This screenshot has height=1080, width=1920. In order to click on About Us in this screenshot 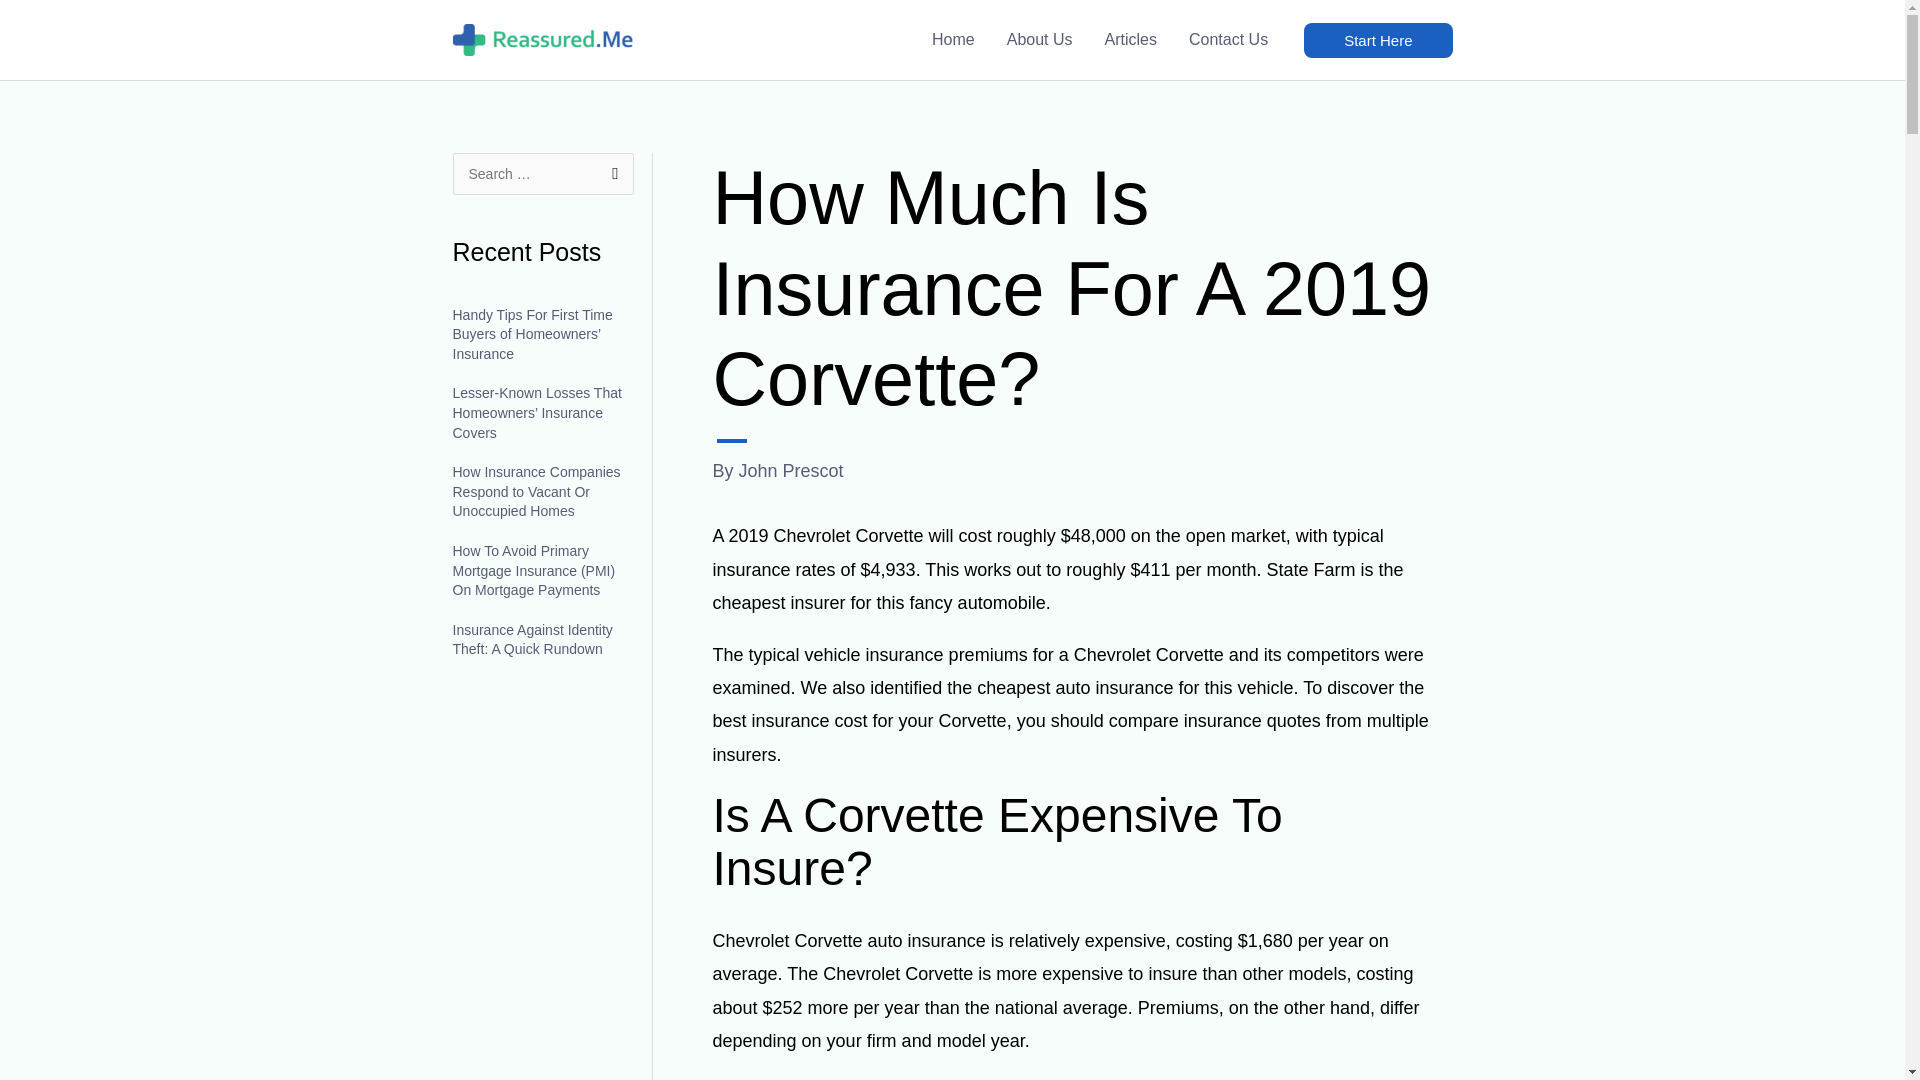, I will do `click(1039, 40)`.